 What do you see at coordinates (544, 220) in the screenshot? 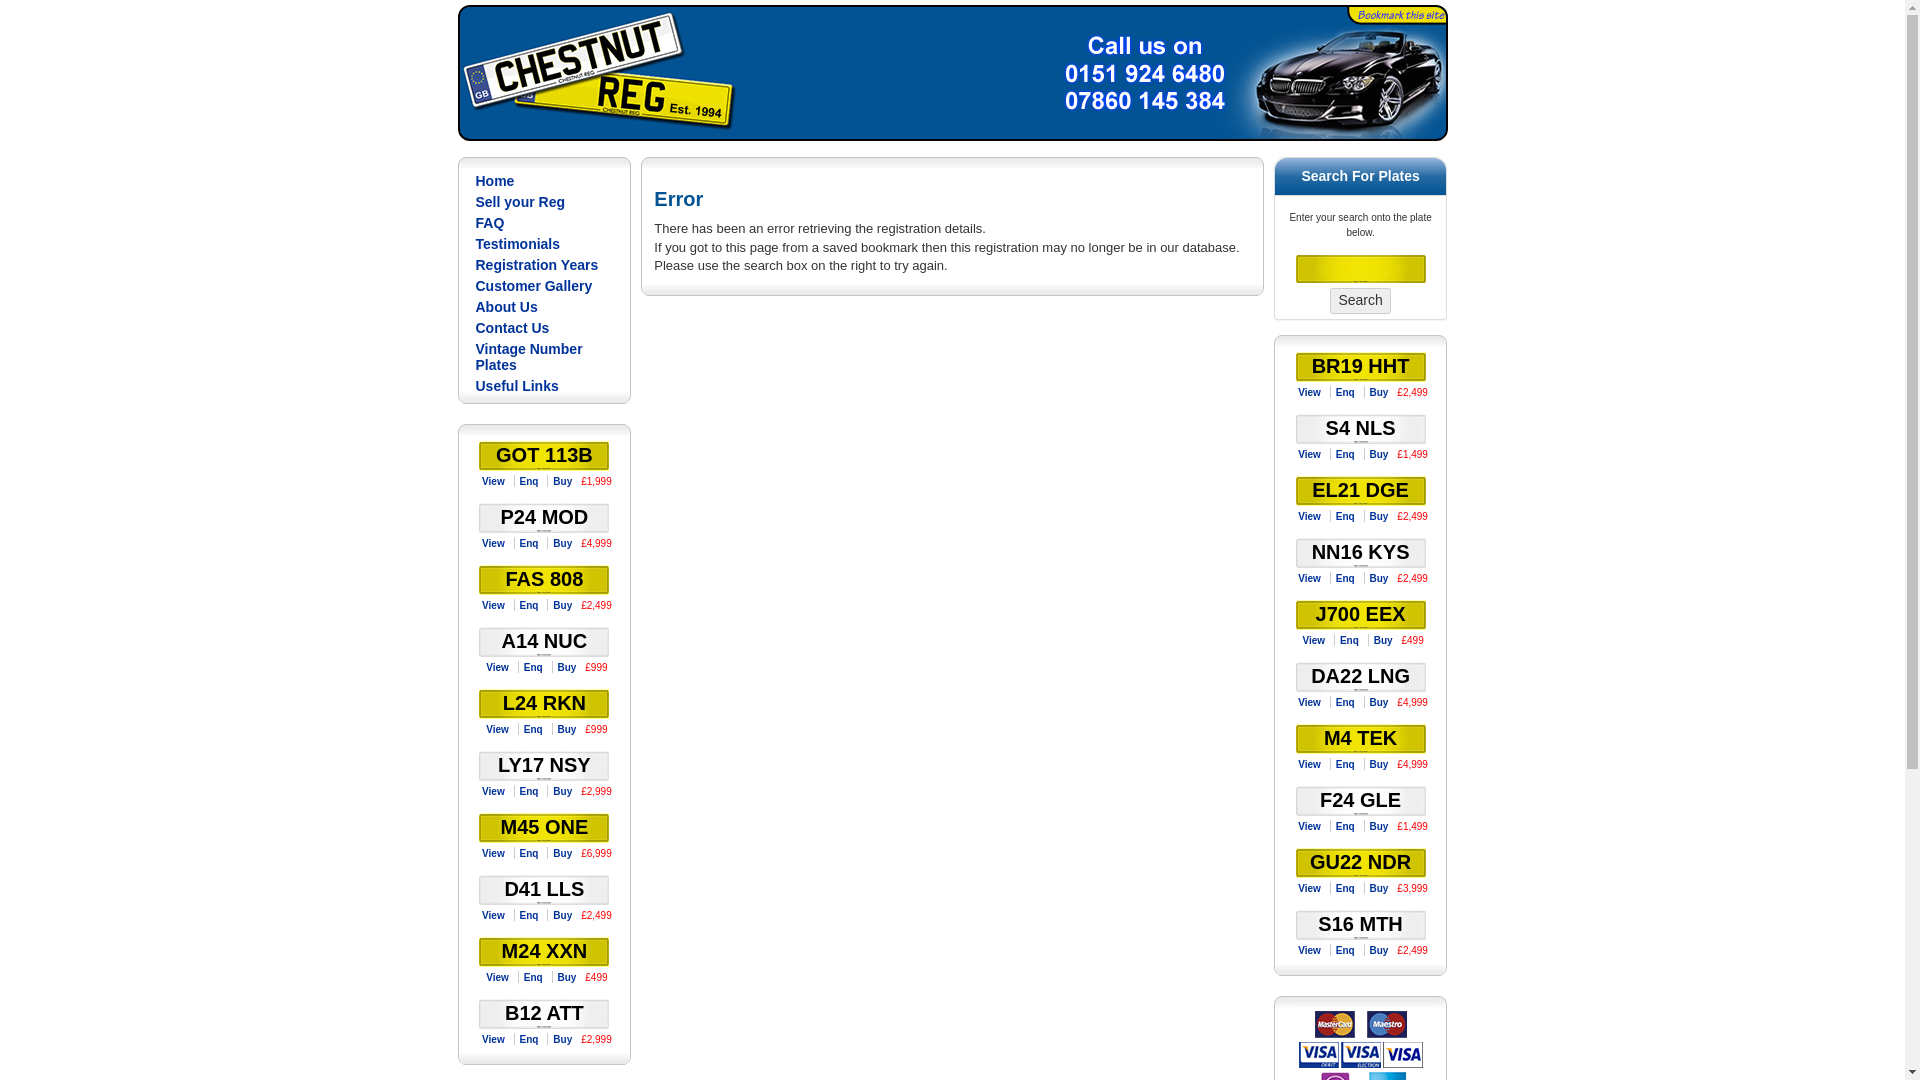
I see `FAQ` at bounding box center [544, 220].